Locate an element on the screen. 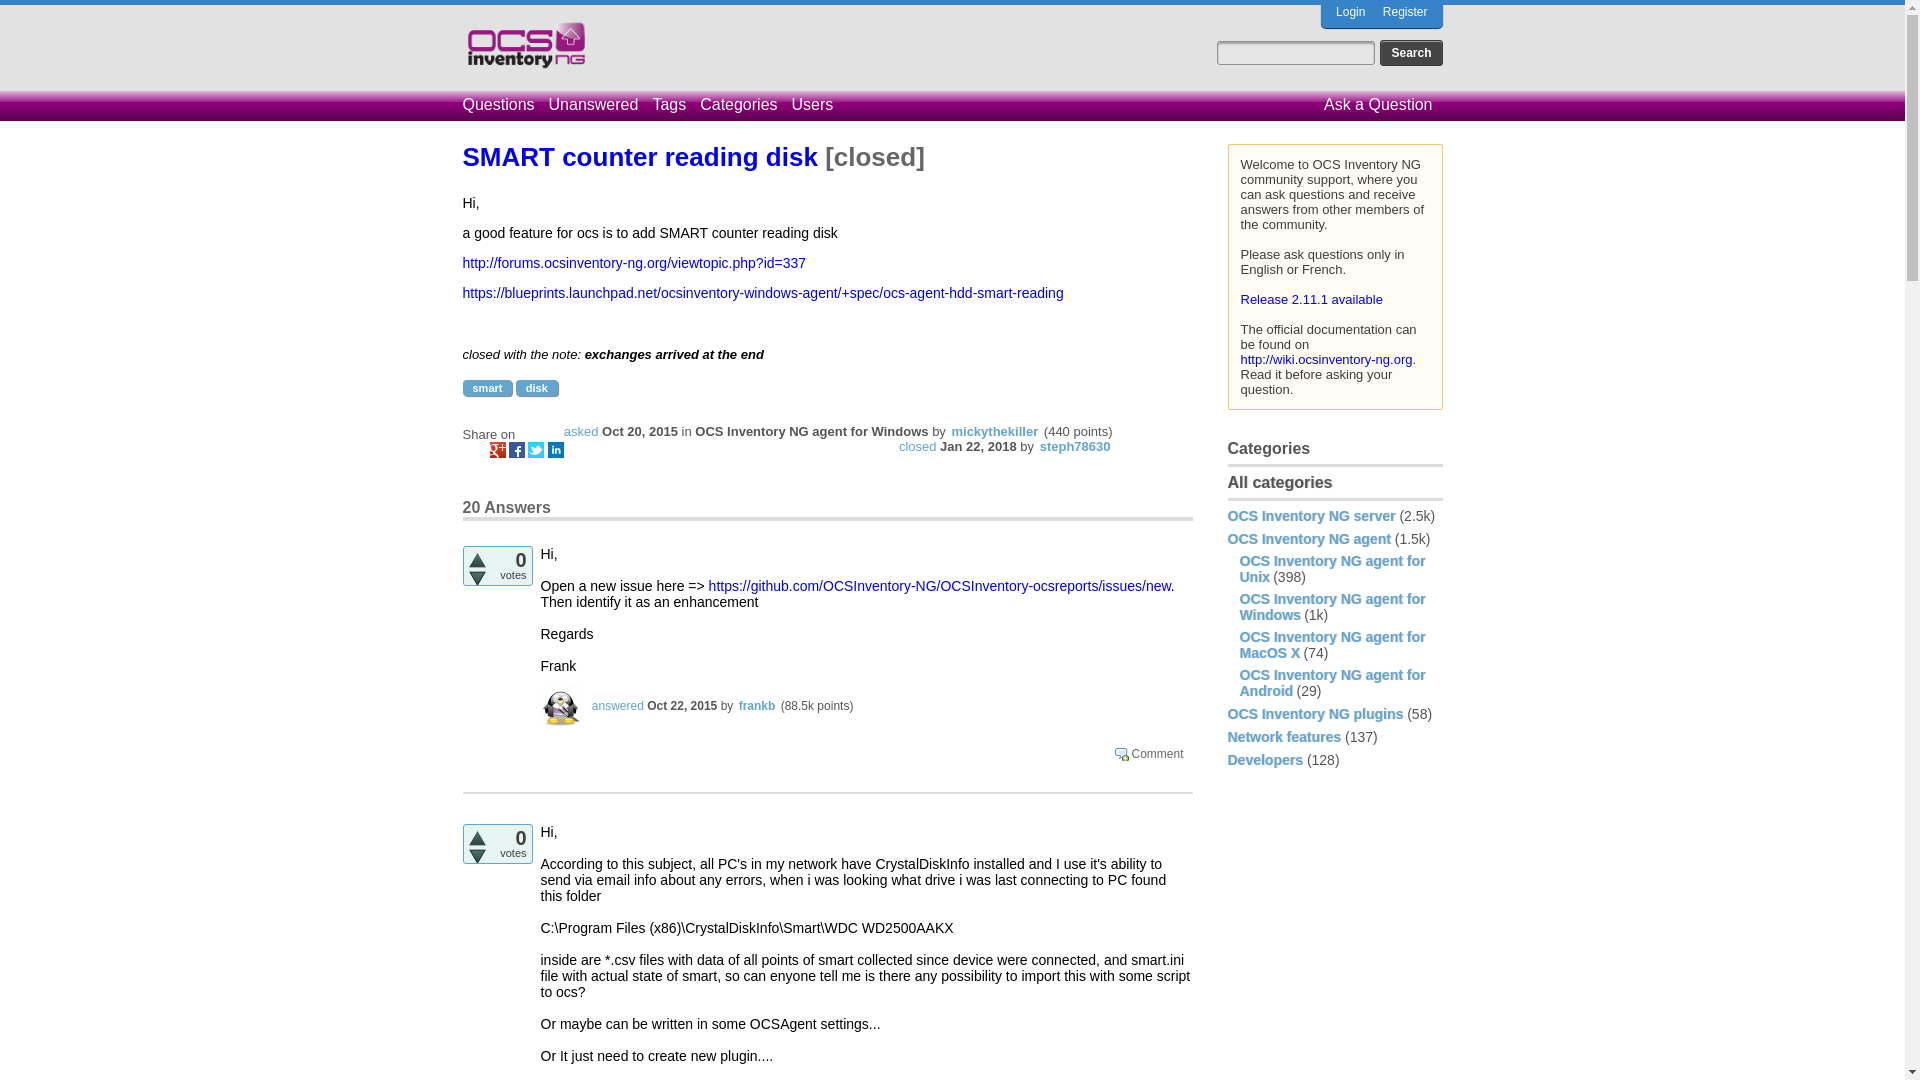  Search is located at coordinates (1410, 52).